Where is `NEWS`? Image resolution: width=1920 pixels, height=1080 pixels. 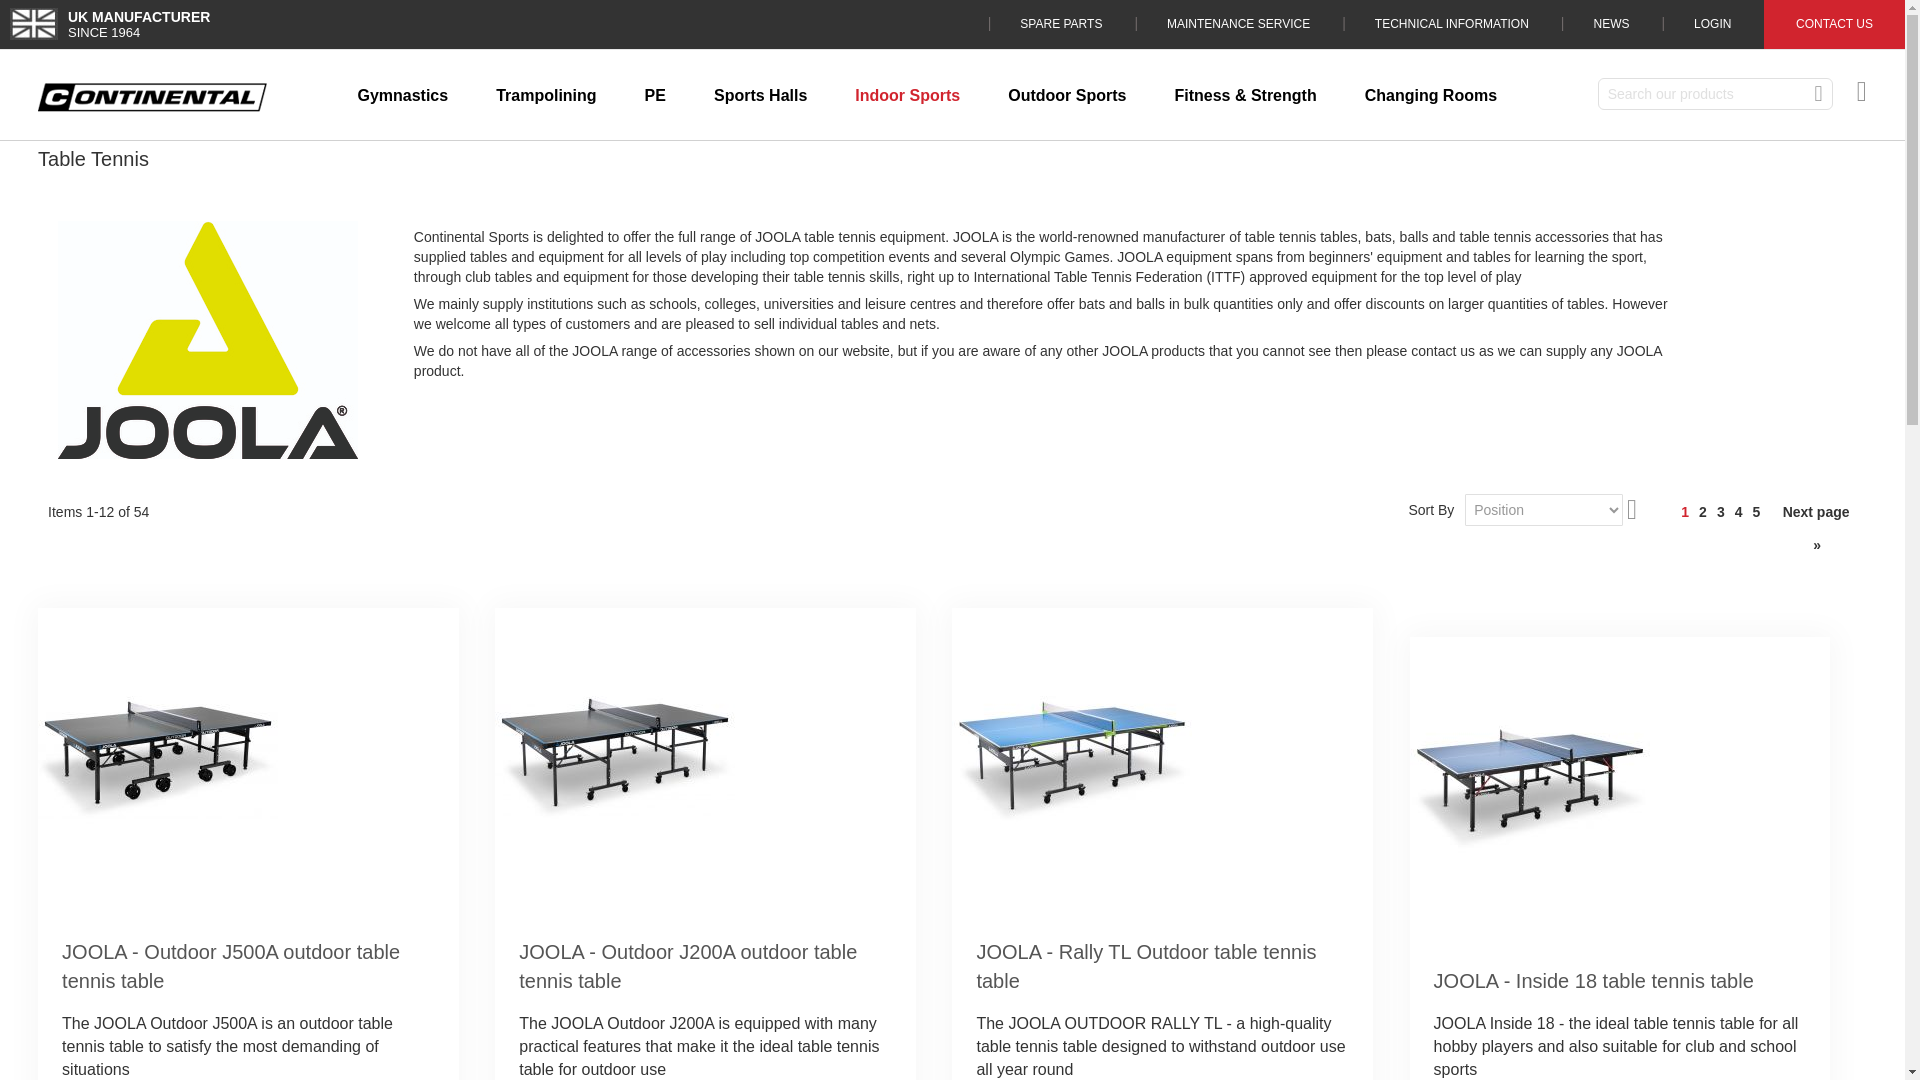
NEWS is located at coordinates (1610, 24).